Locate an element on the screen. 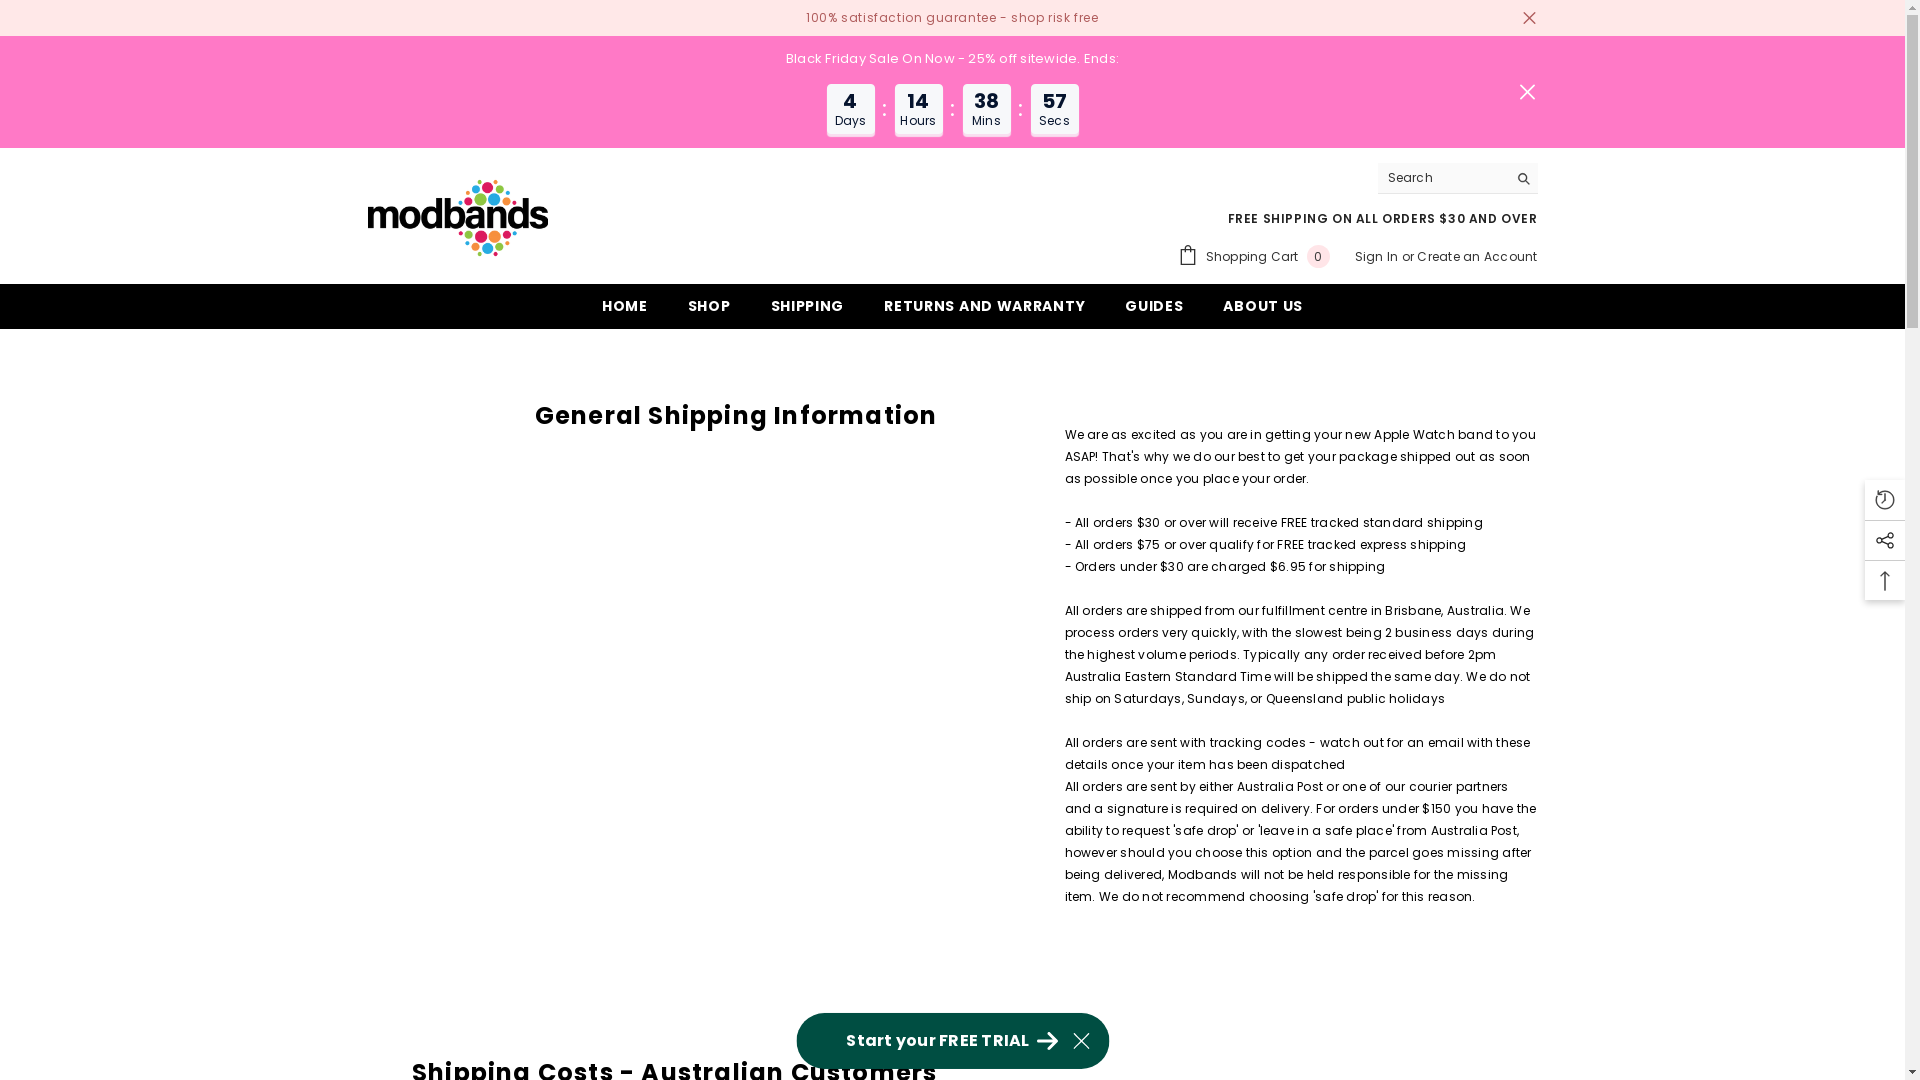  HOME is located at coordinates (625, 312).